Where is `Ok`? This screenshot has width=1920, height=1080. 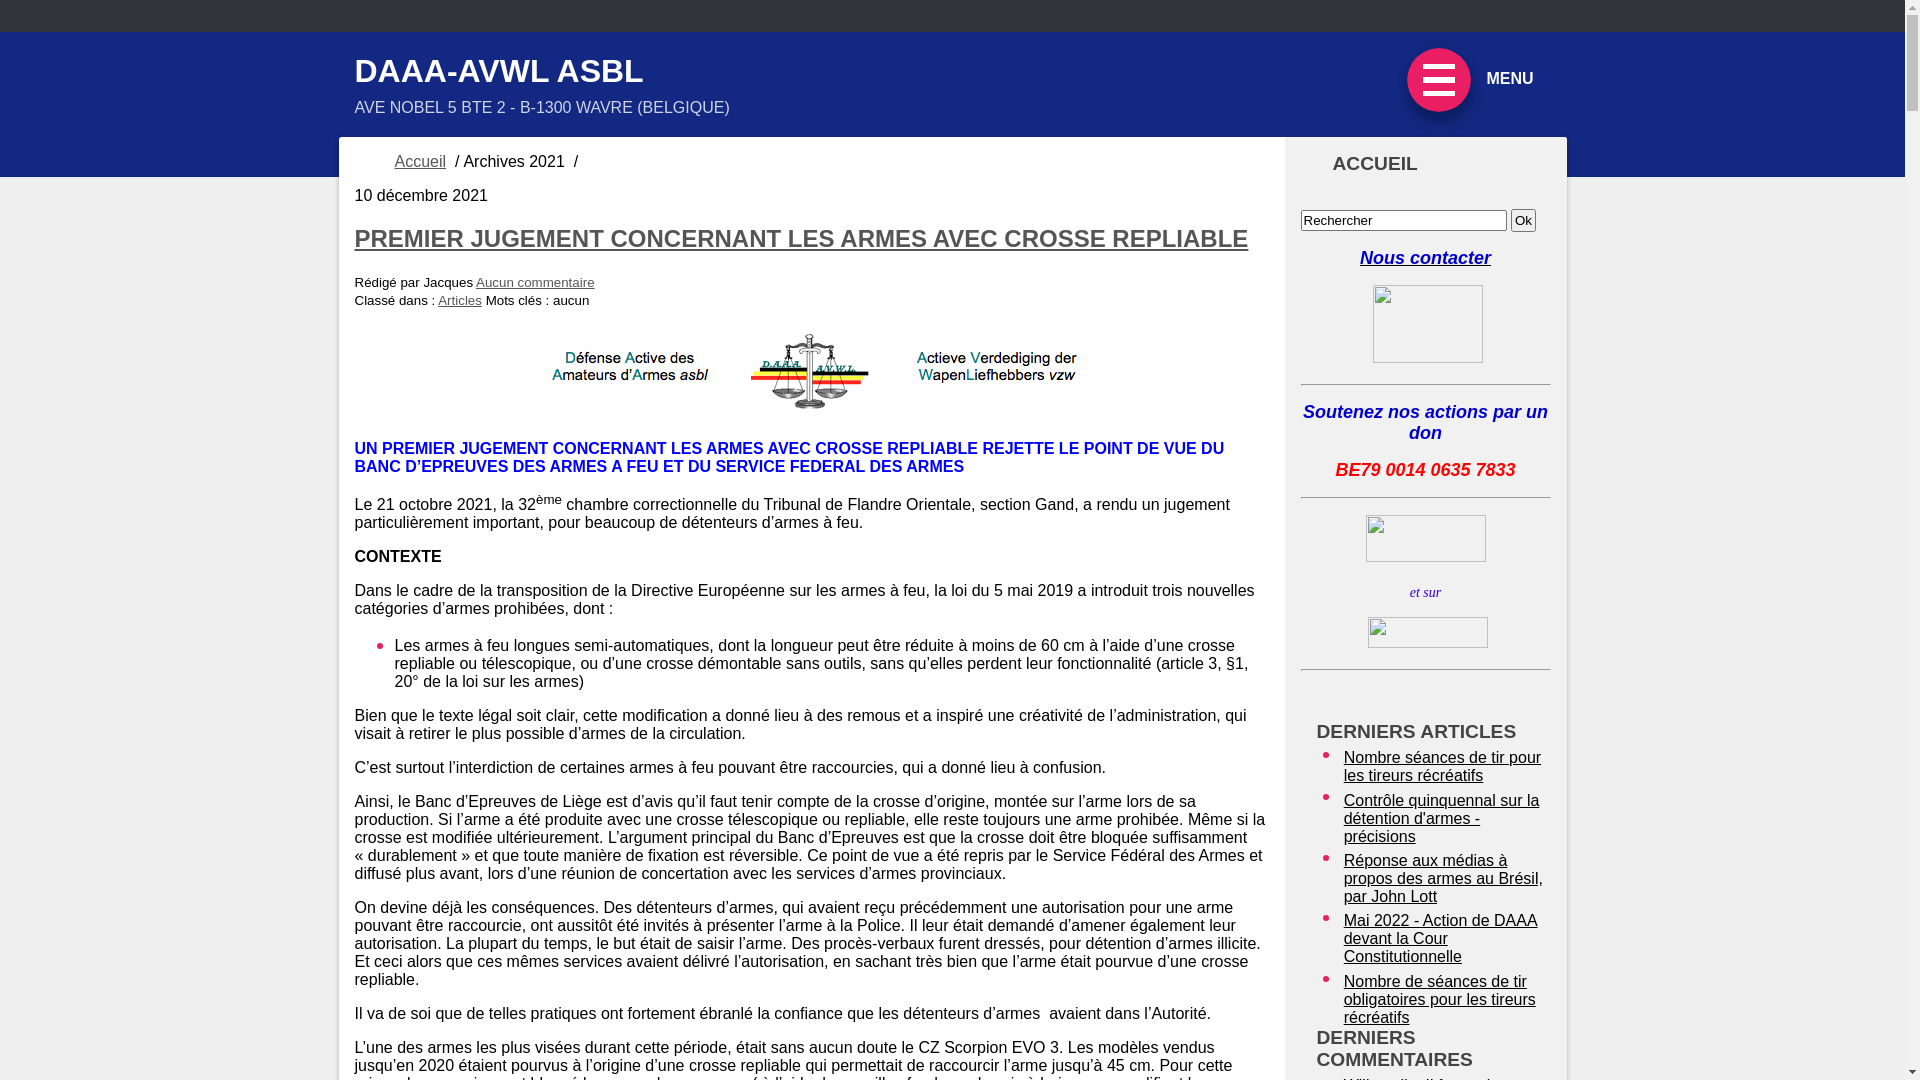
Ok is located at coordinates (1524, 220).